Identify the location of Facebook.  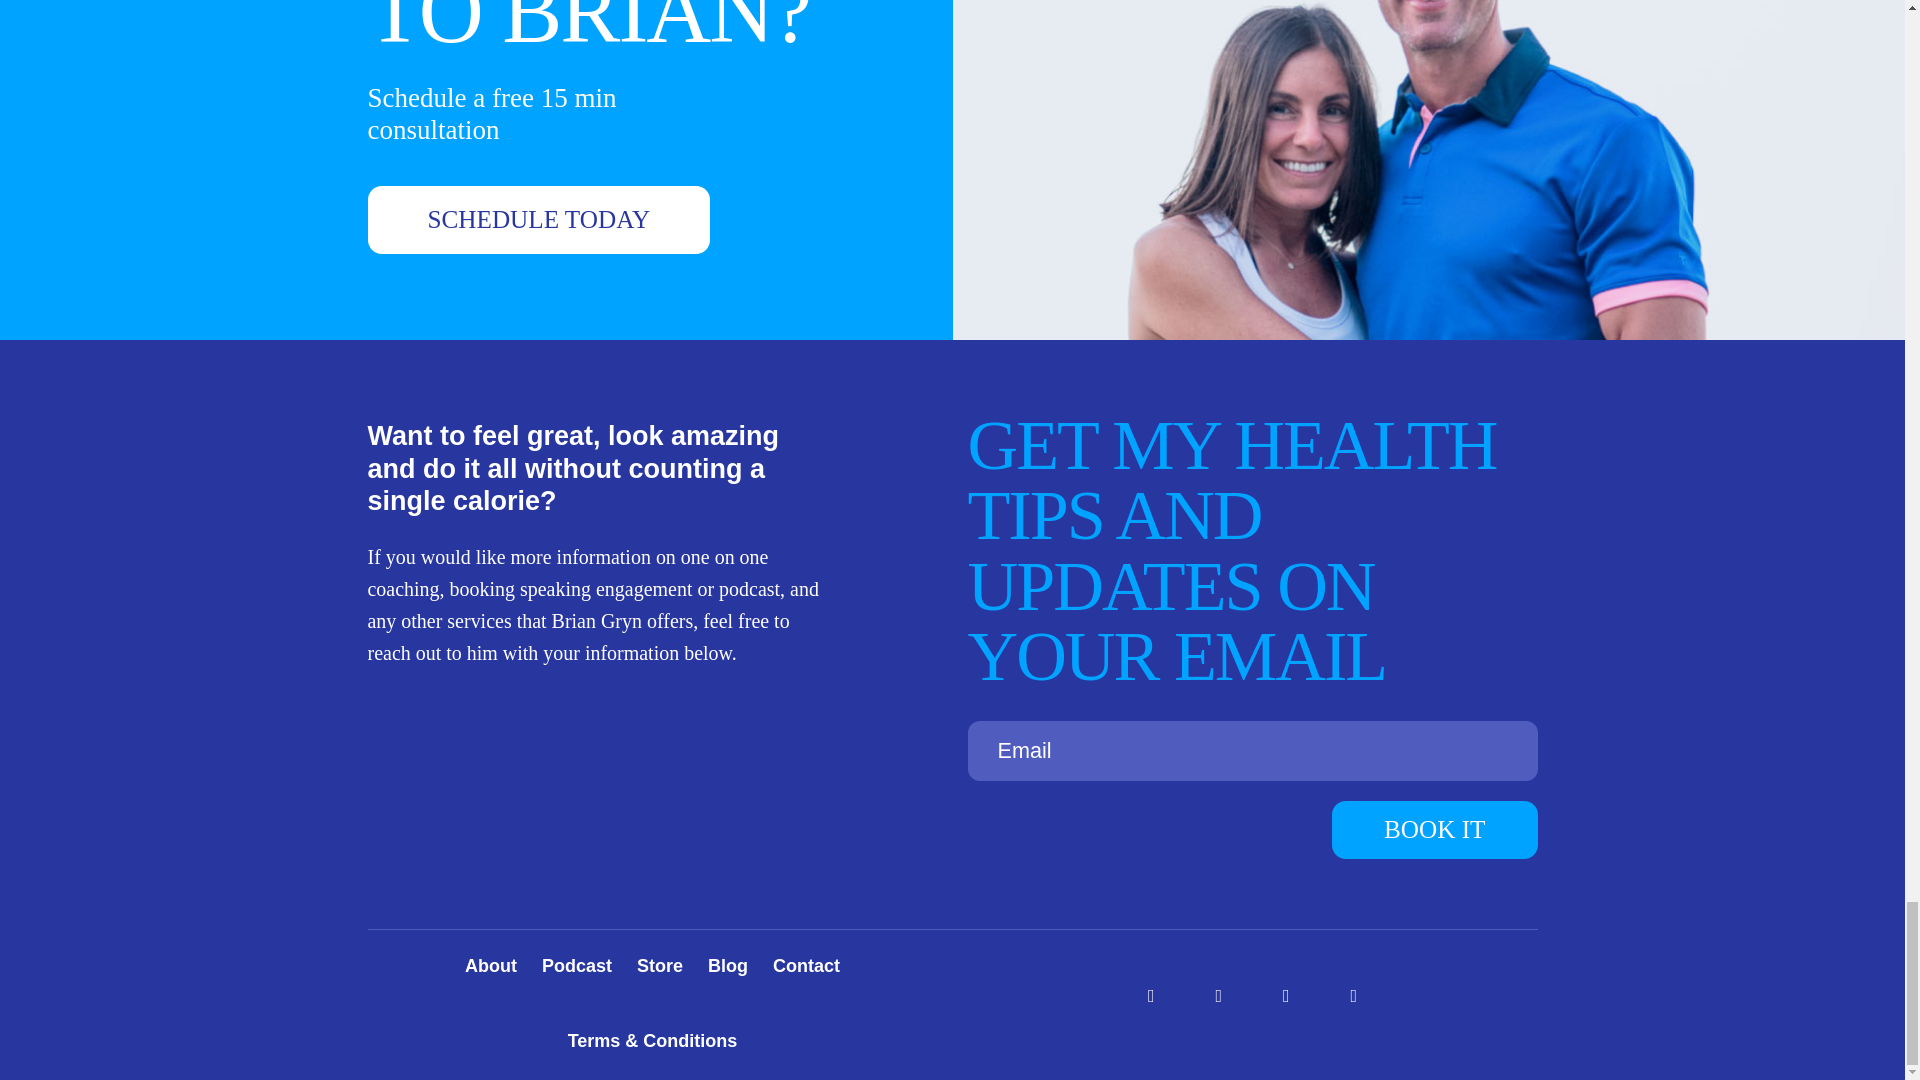
(1152, 996).